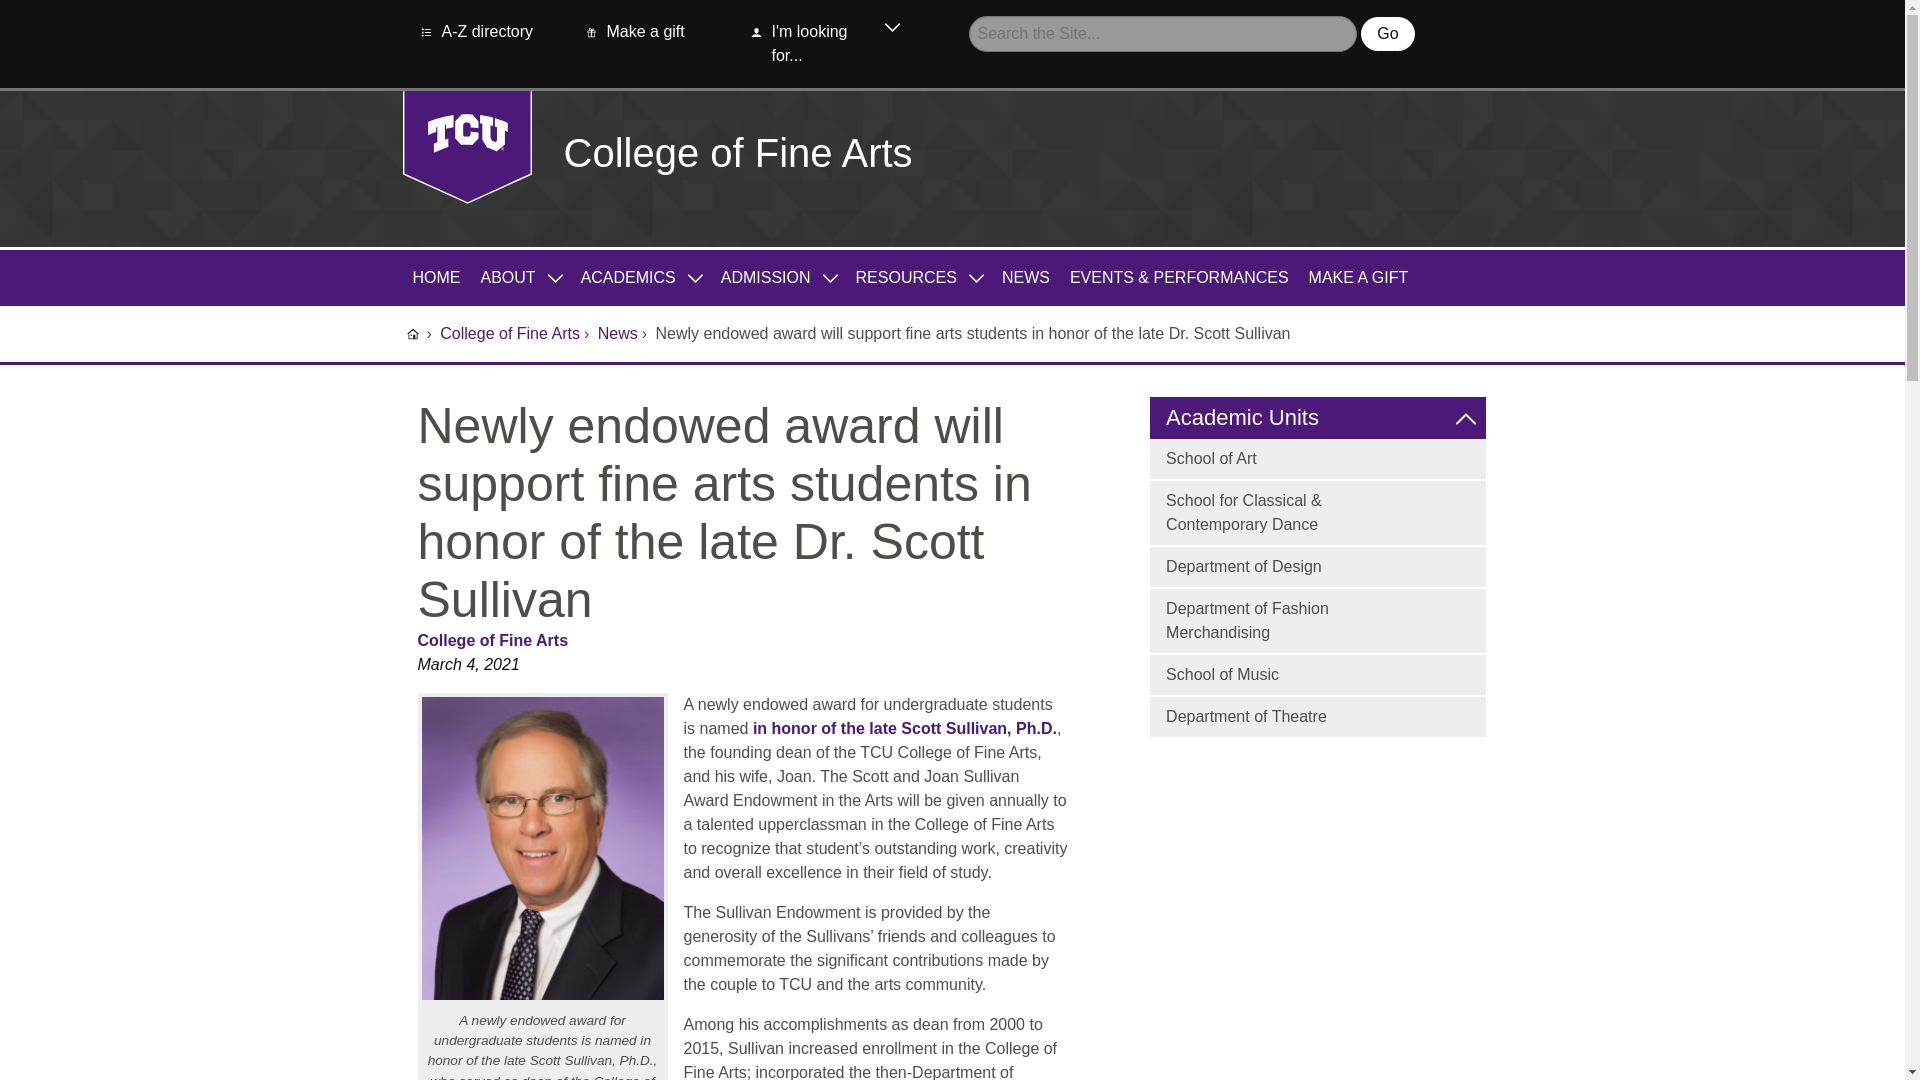 The width and height of the screenshot is (1920, 1080). I want to click on MAKE A GIFT, so click(1358, 277).